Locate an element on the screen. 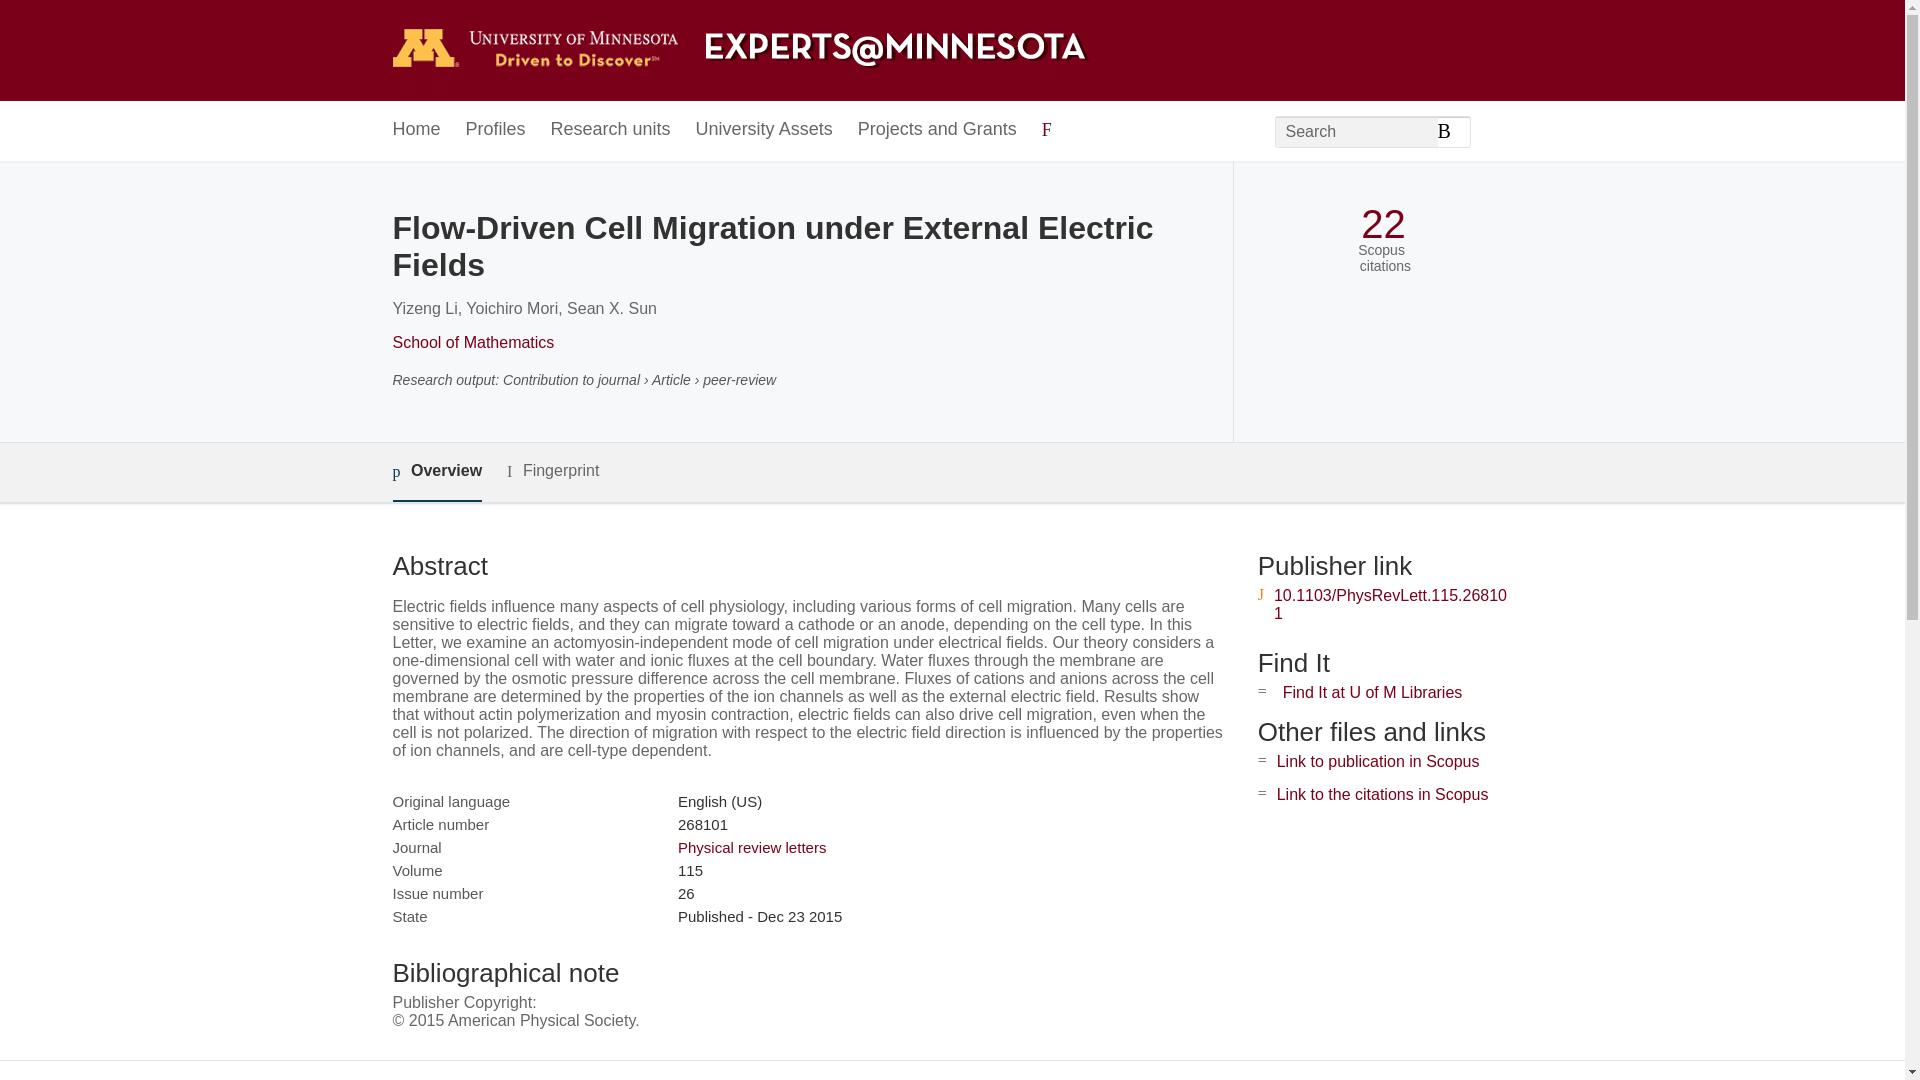  Find It at U of M Libraries is located at coordinates (1372, 692).